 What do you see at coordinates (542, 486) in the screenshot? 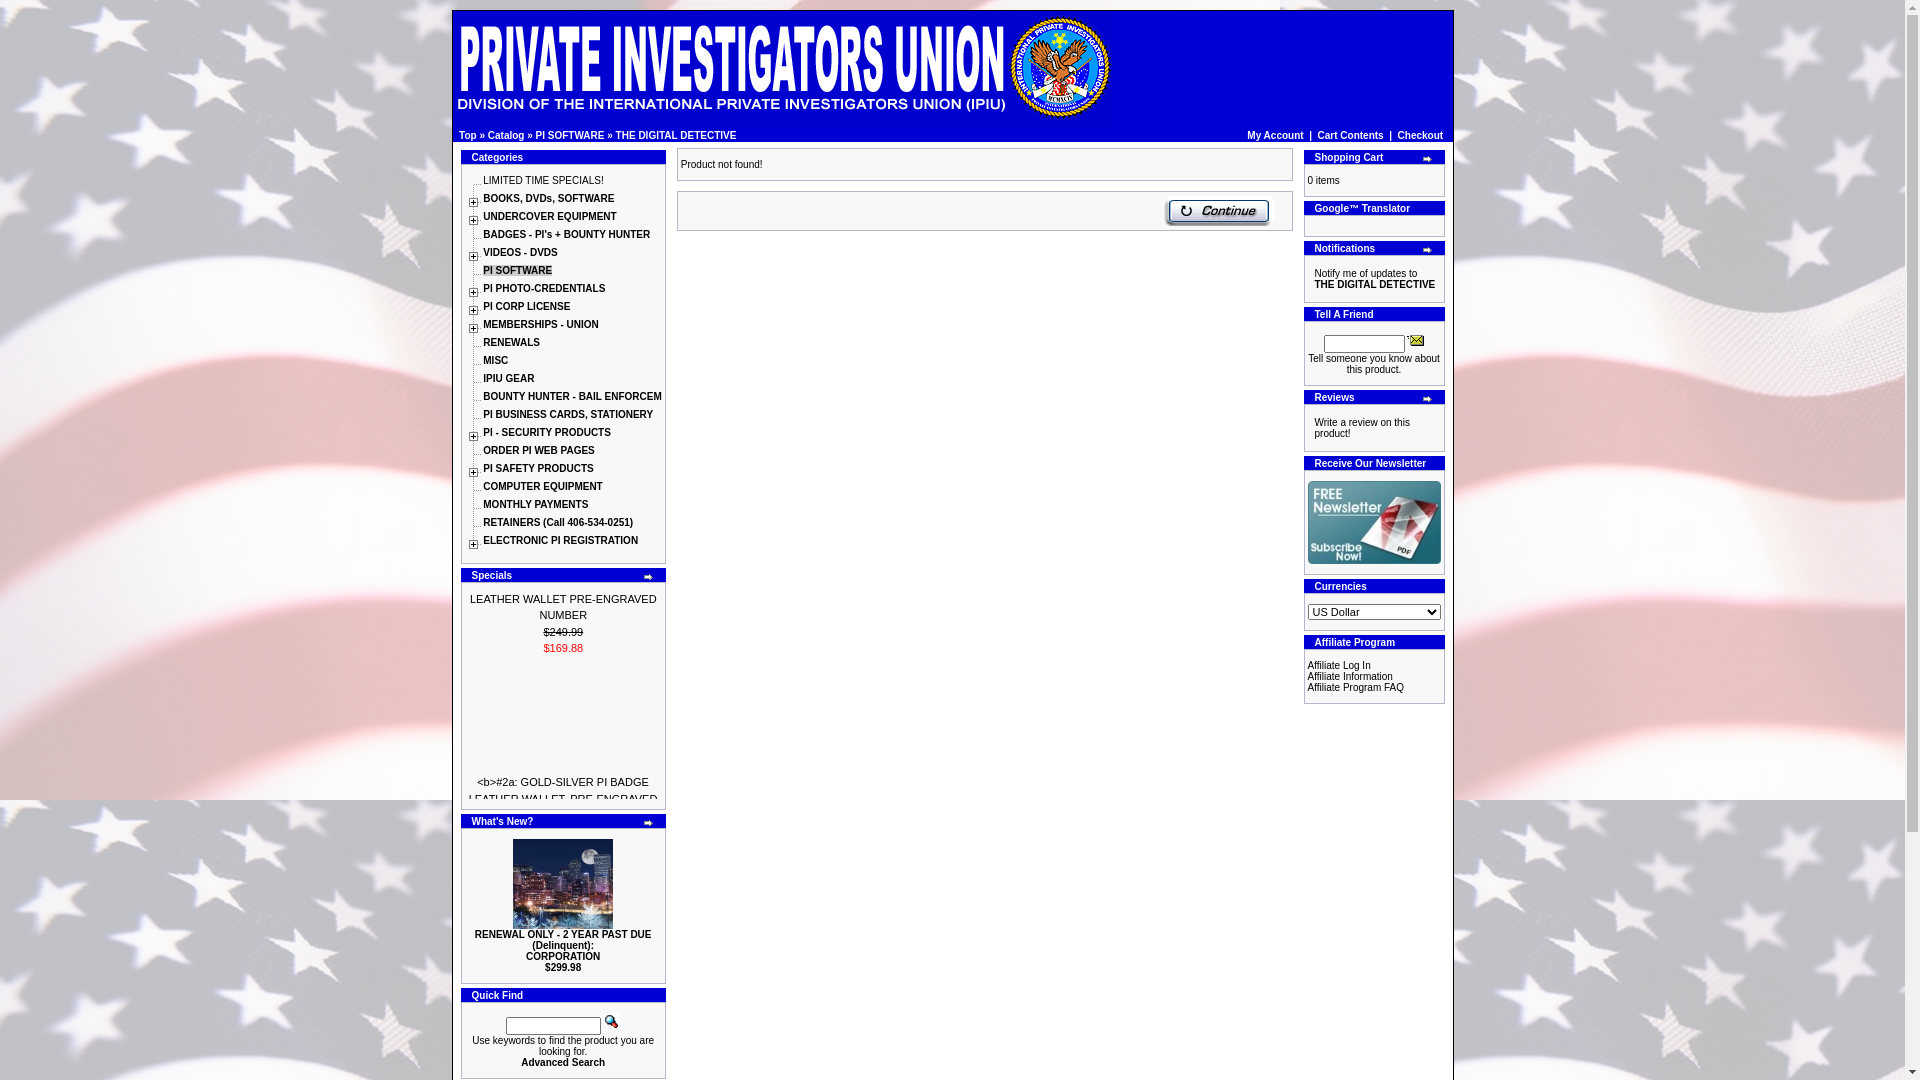
I see `COMPUTER EQUIPMENT` at bounding box center [542, 486].